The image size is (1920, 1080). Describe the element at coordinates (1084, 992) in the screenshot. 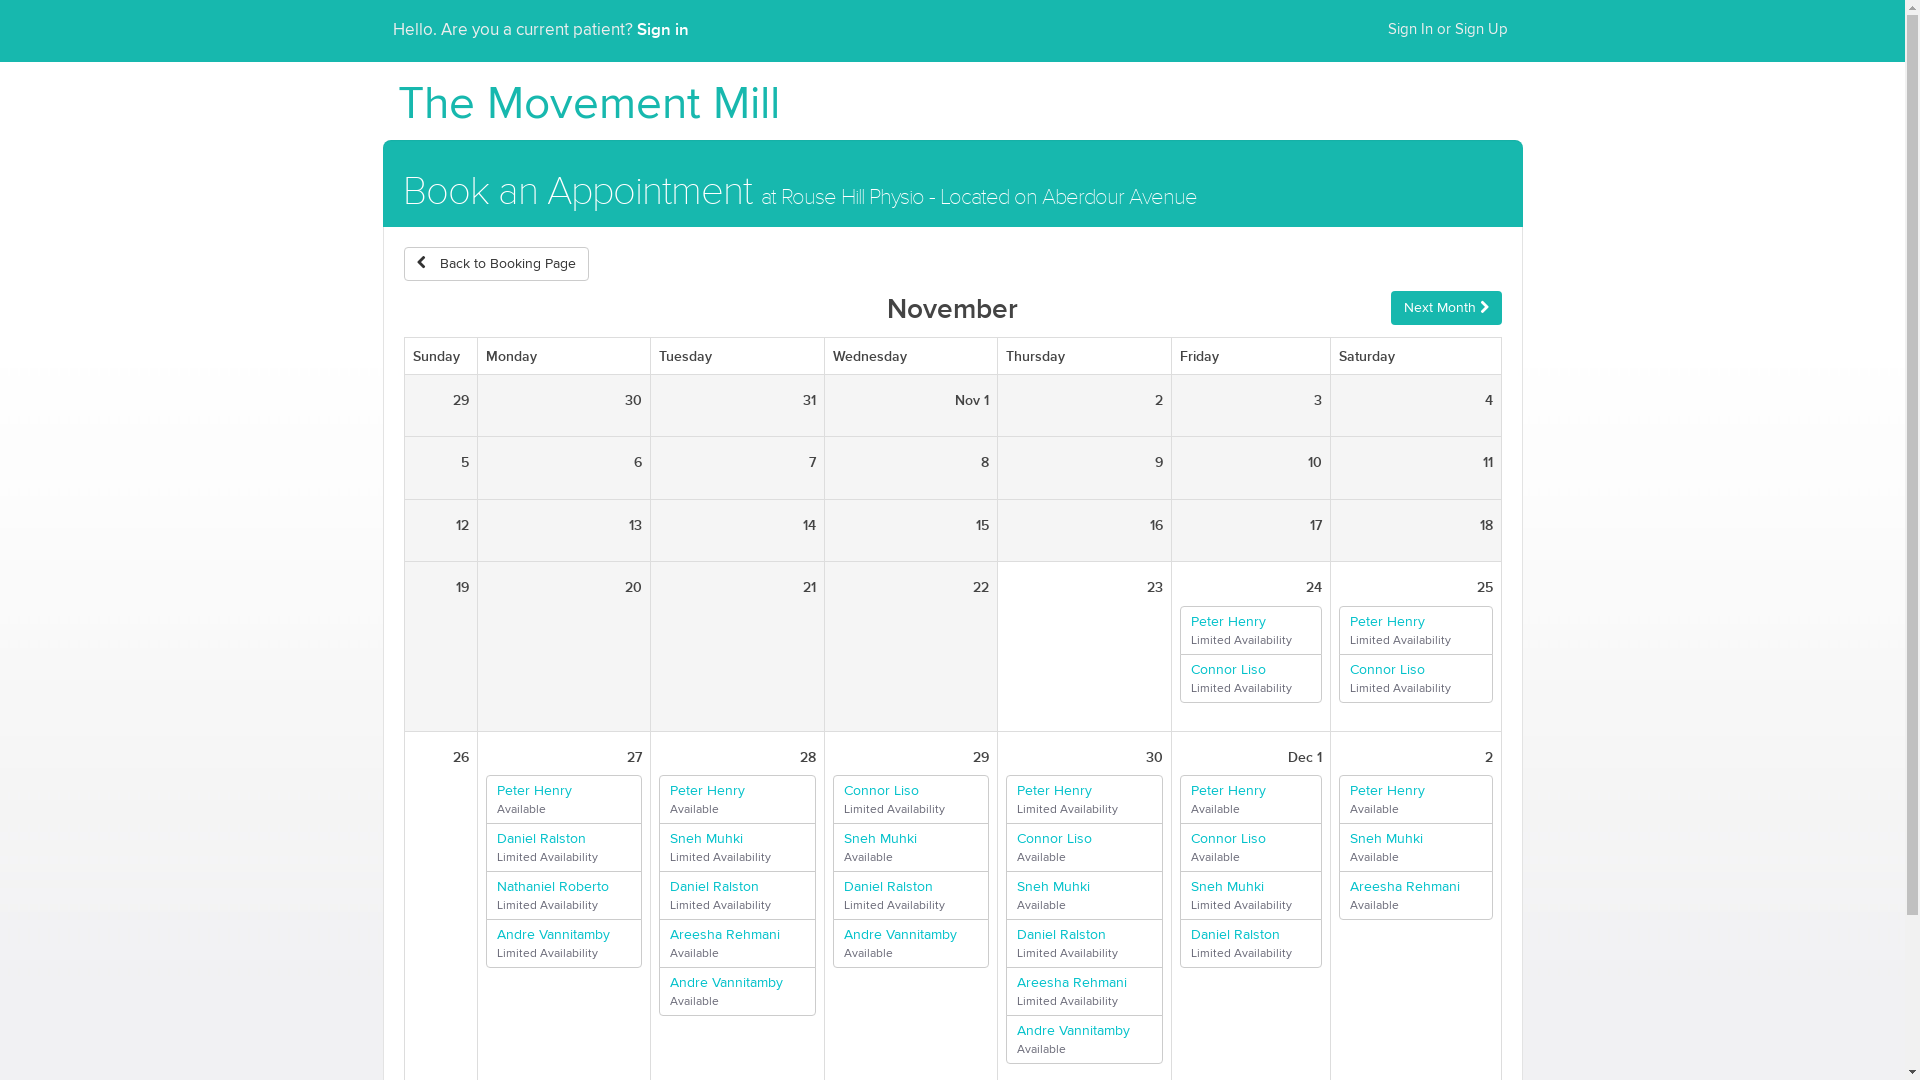

I see `Areesha Rehmani
Limited Availability` at that location.